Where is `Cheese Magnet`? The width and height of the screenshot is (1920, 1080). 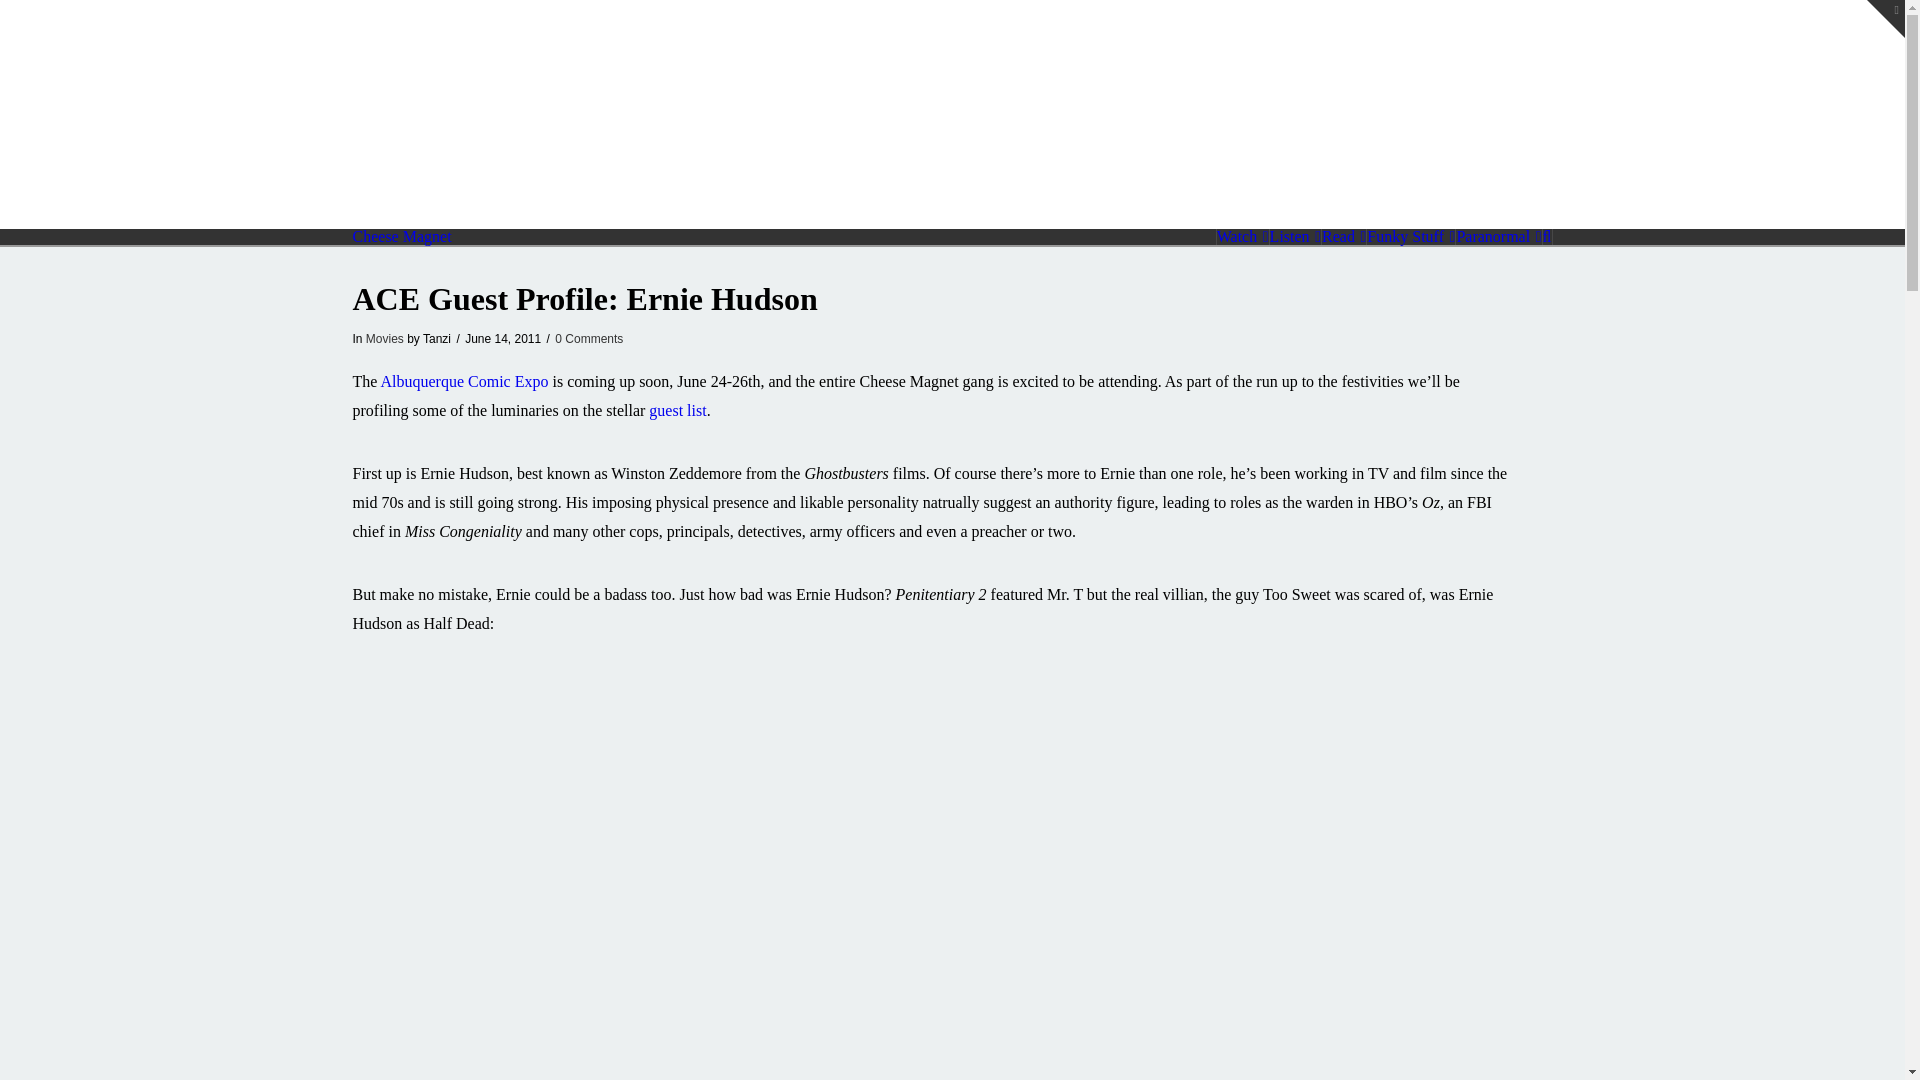 Cheese Magnet is located at coordinates (401, 236).